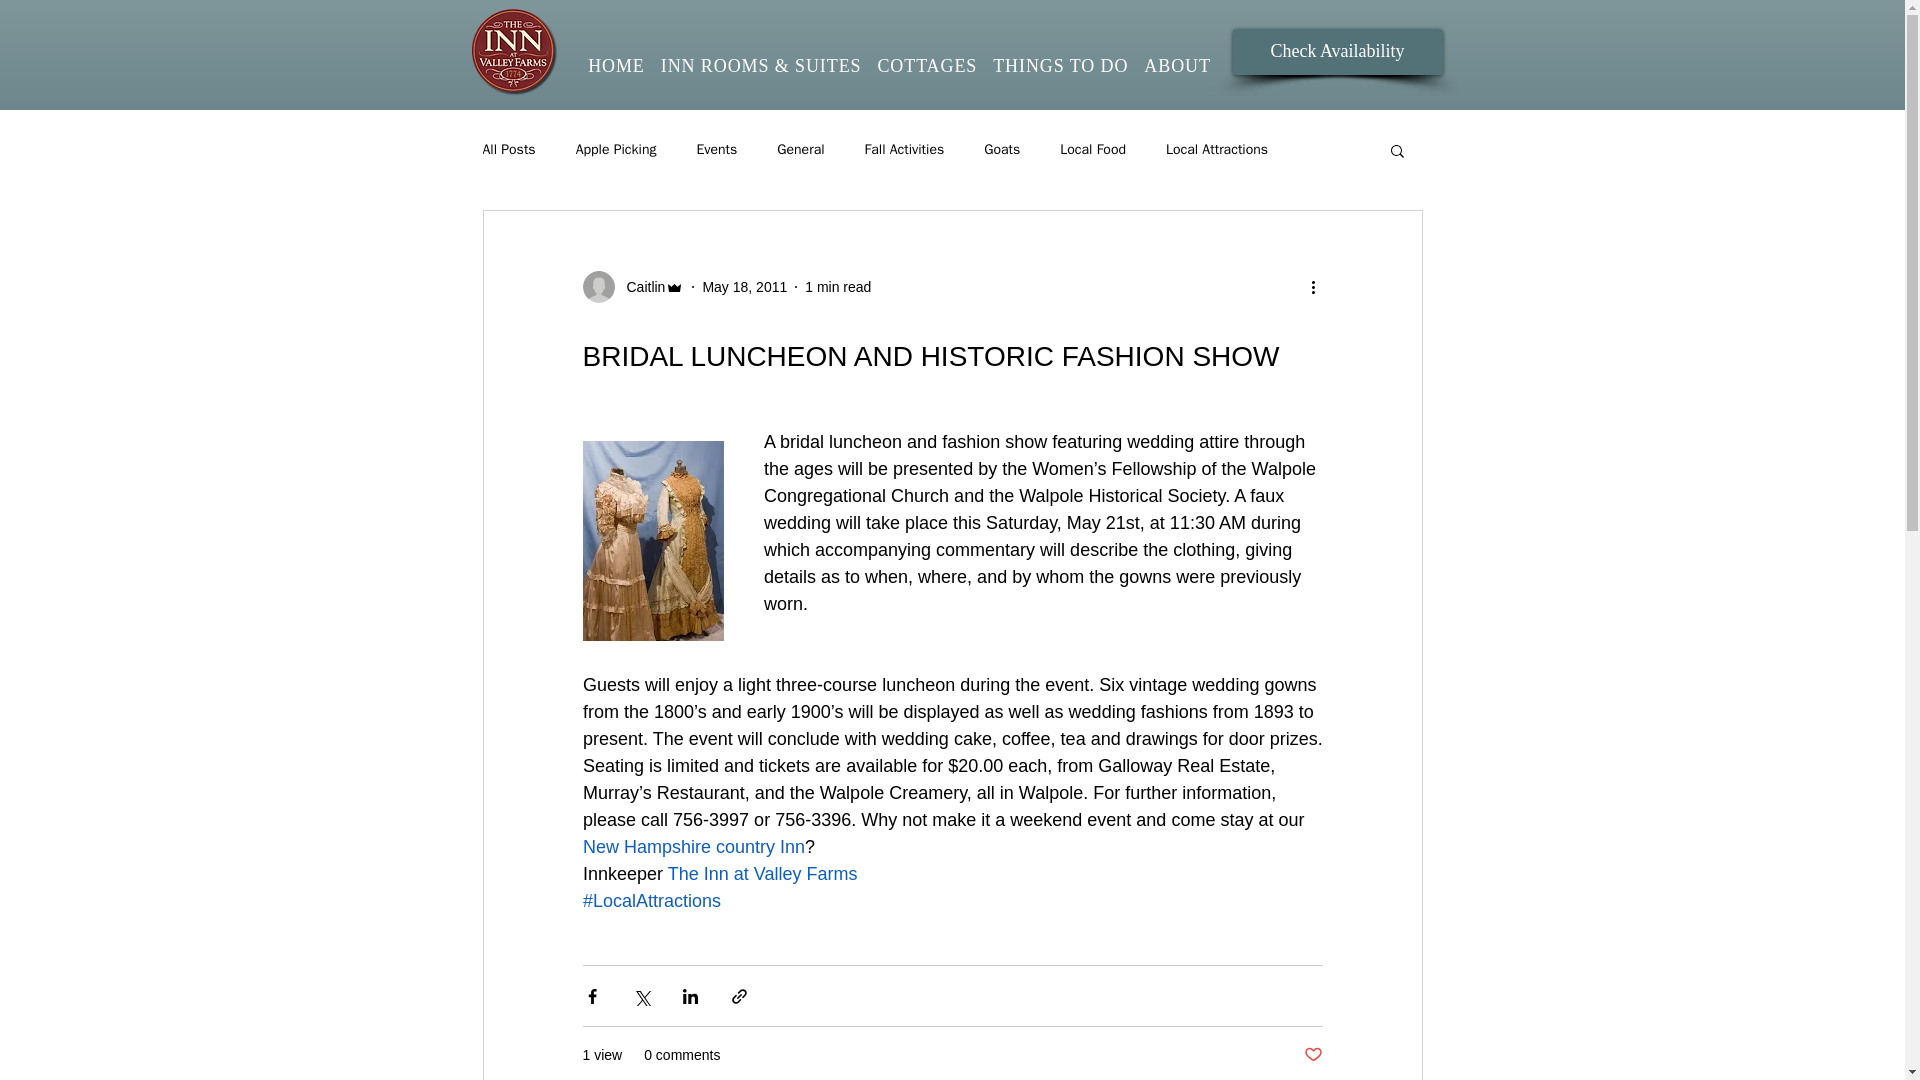 The width and height of the screenshot is (1920, 1080). Describe the element at coordinates (1060, 66) in the screenshot. I see `THINGS TO DO` at that location.